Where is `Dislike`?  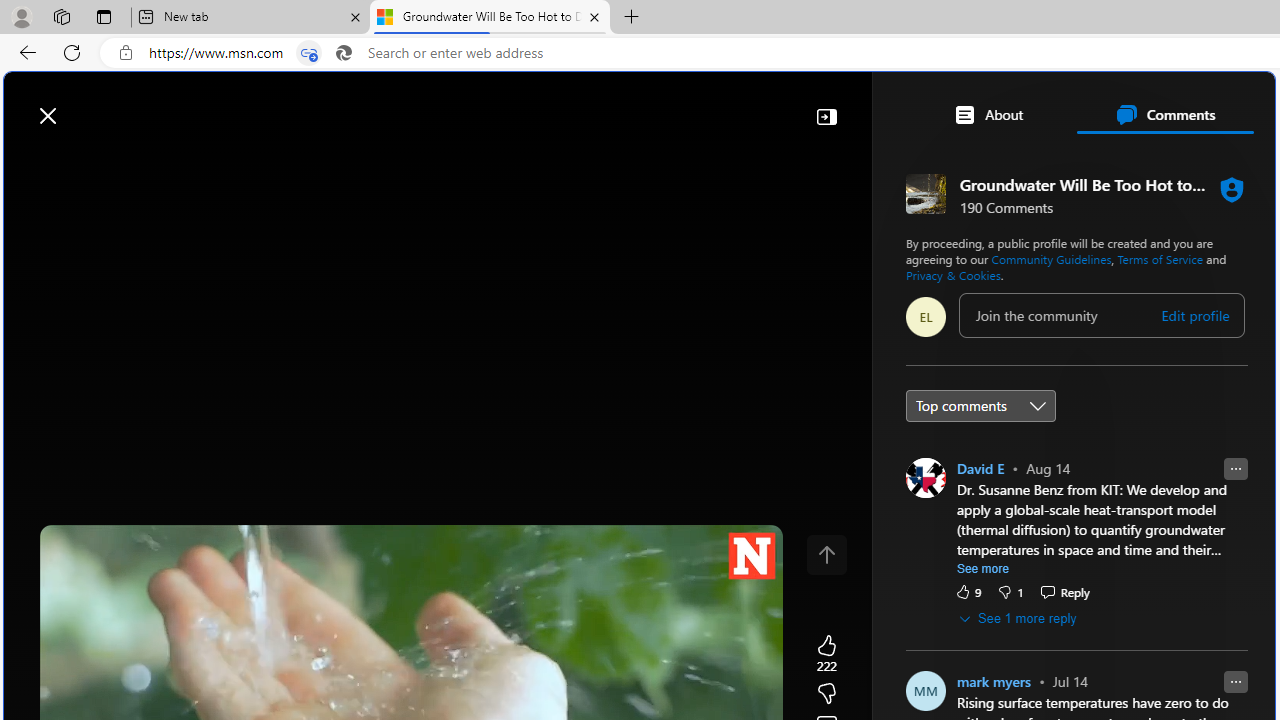 Dislike is located at coordinates (1010, 591).